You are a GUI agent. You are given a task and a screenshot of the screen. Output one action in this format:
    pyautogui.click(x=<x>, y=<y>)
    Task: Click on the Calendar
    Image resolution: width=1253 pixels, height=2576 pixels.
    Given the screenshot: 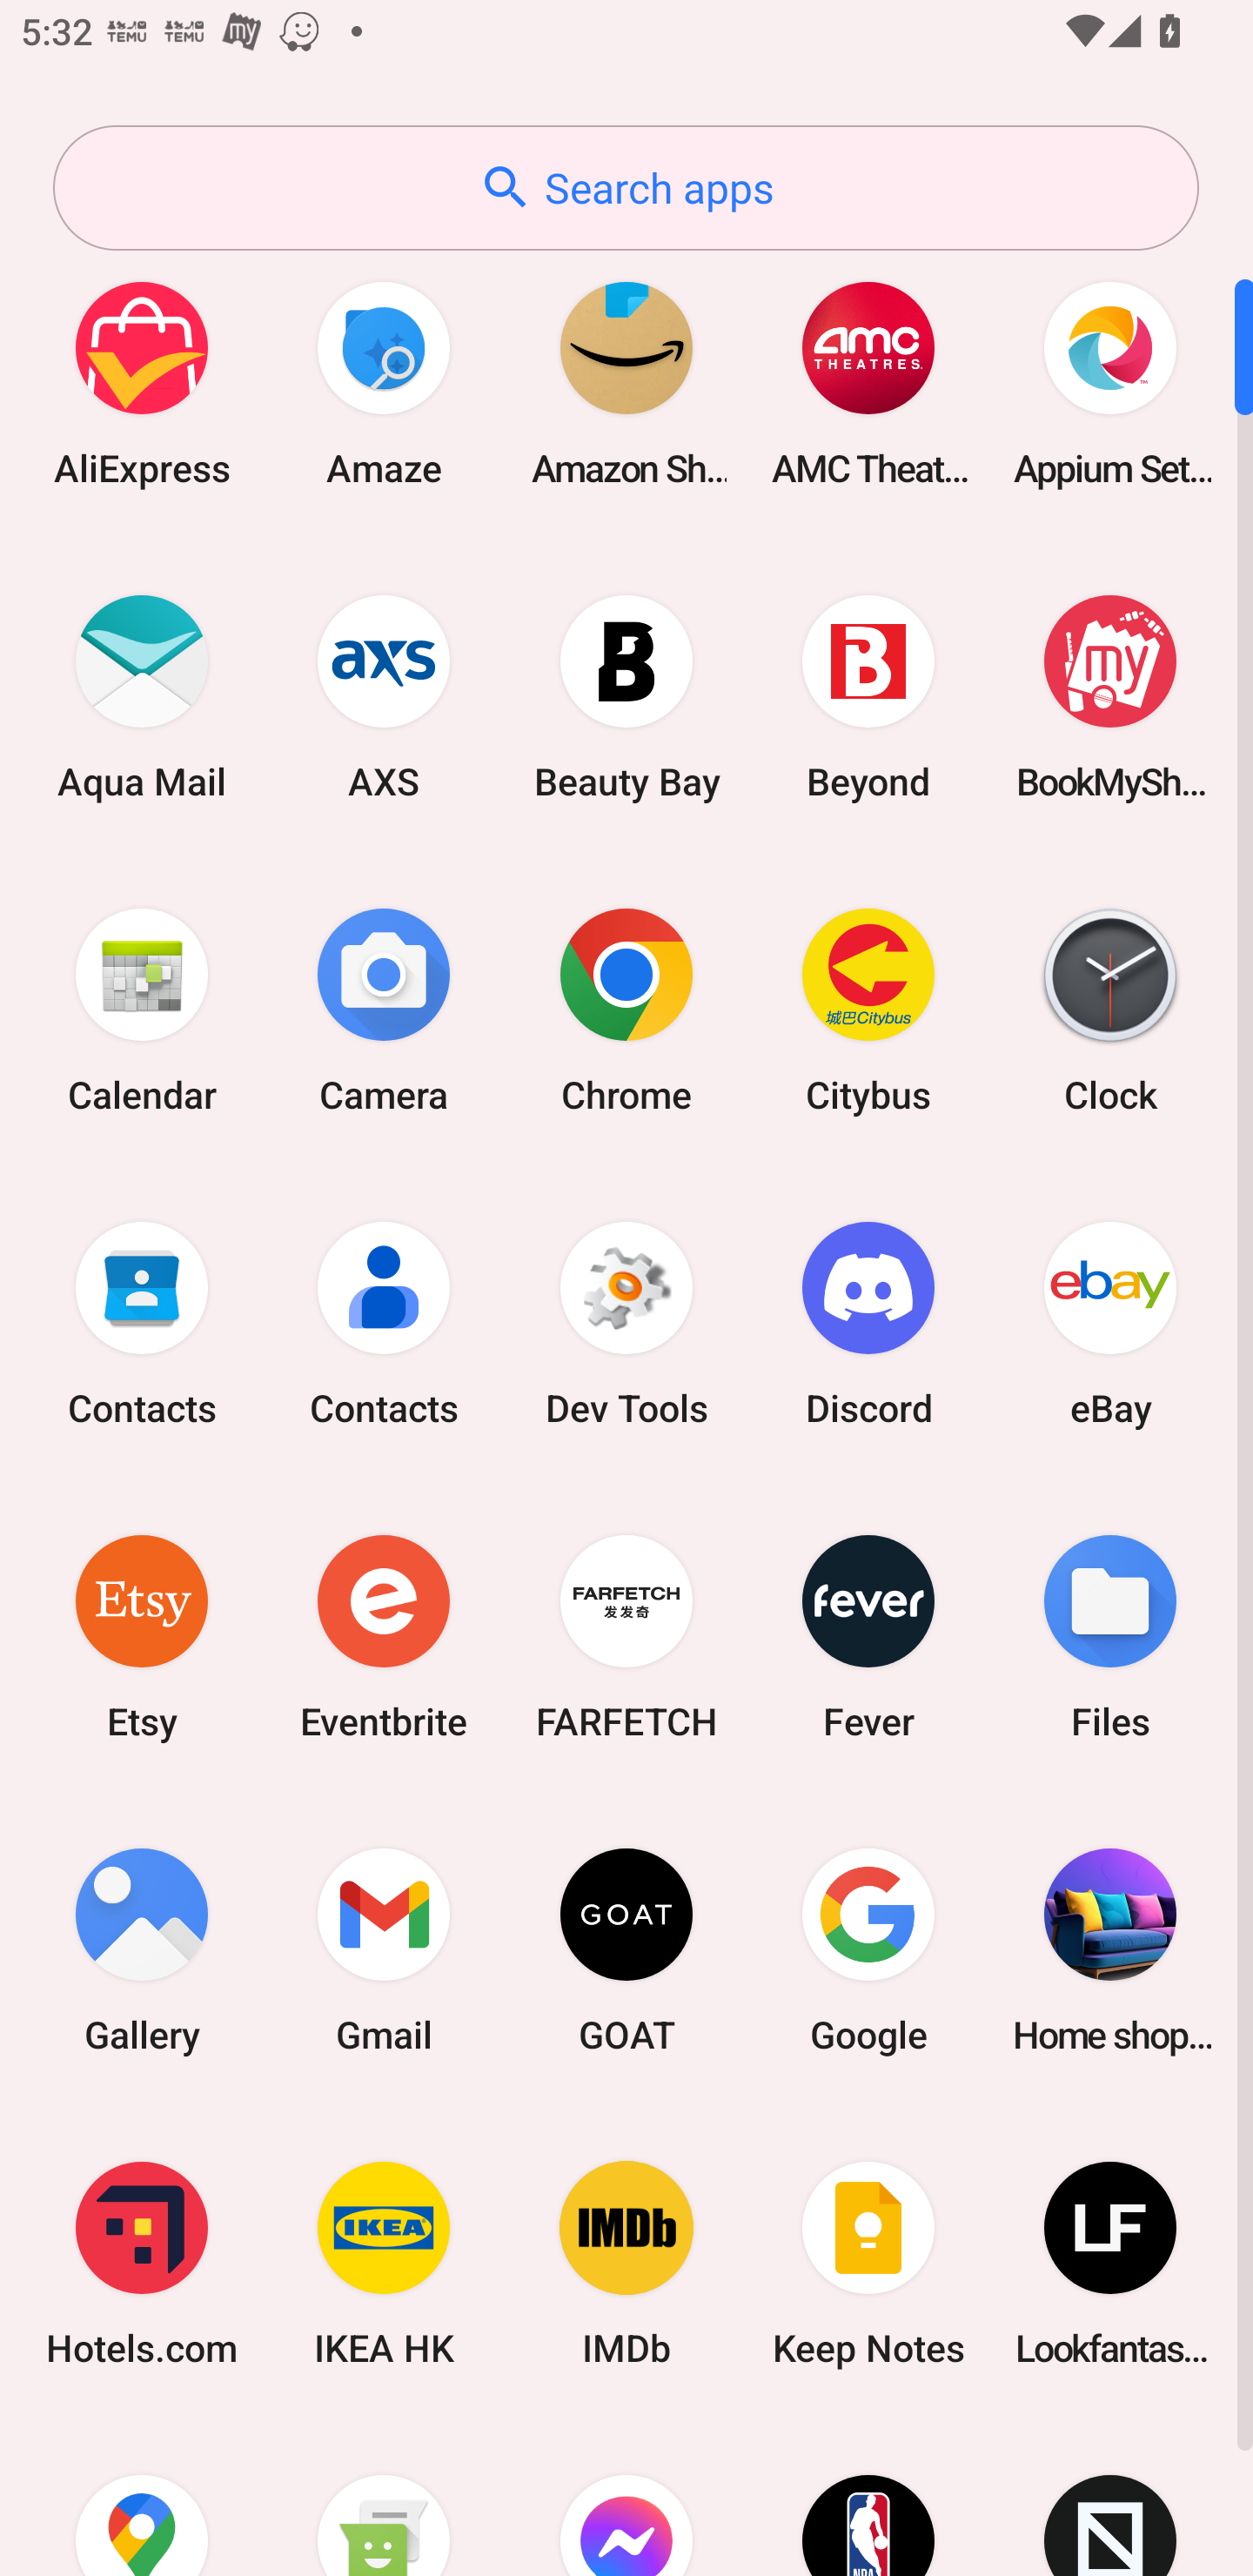 What is the action you would take?
    pyautogui.click(x=142, y=1010)
    